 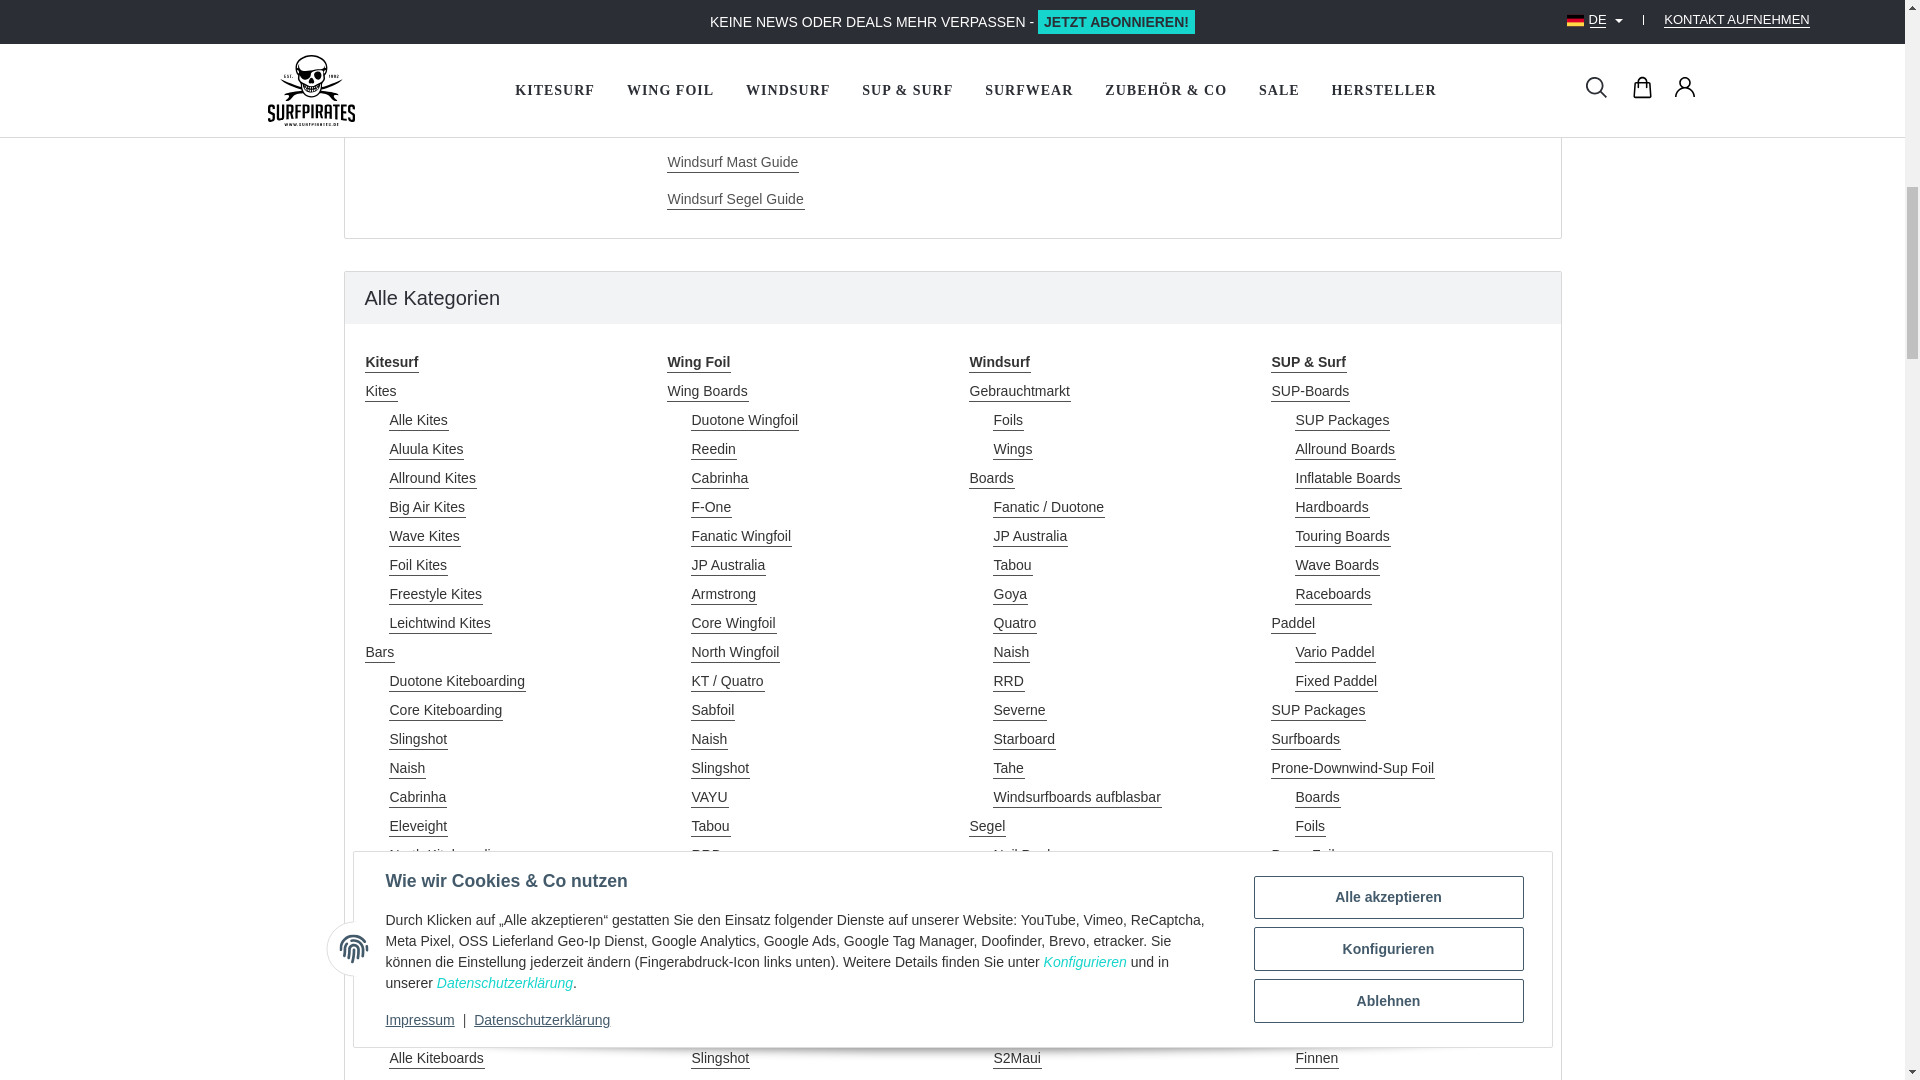 I want to click on 404, so click(x=1404, y=14).